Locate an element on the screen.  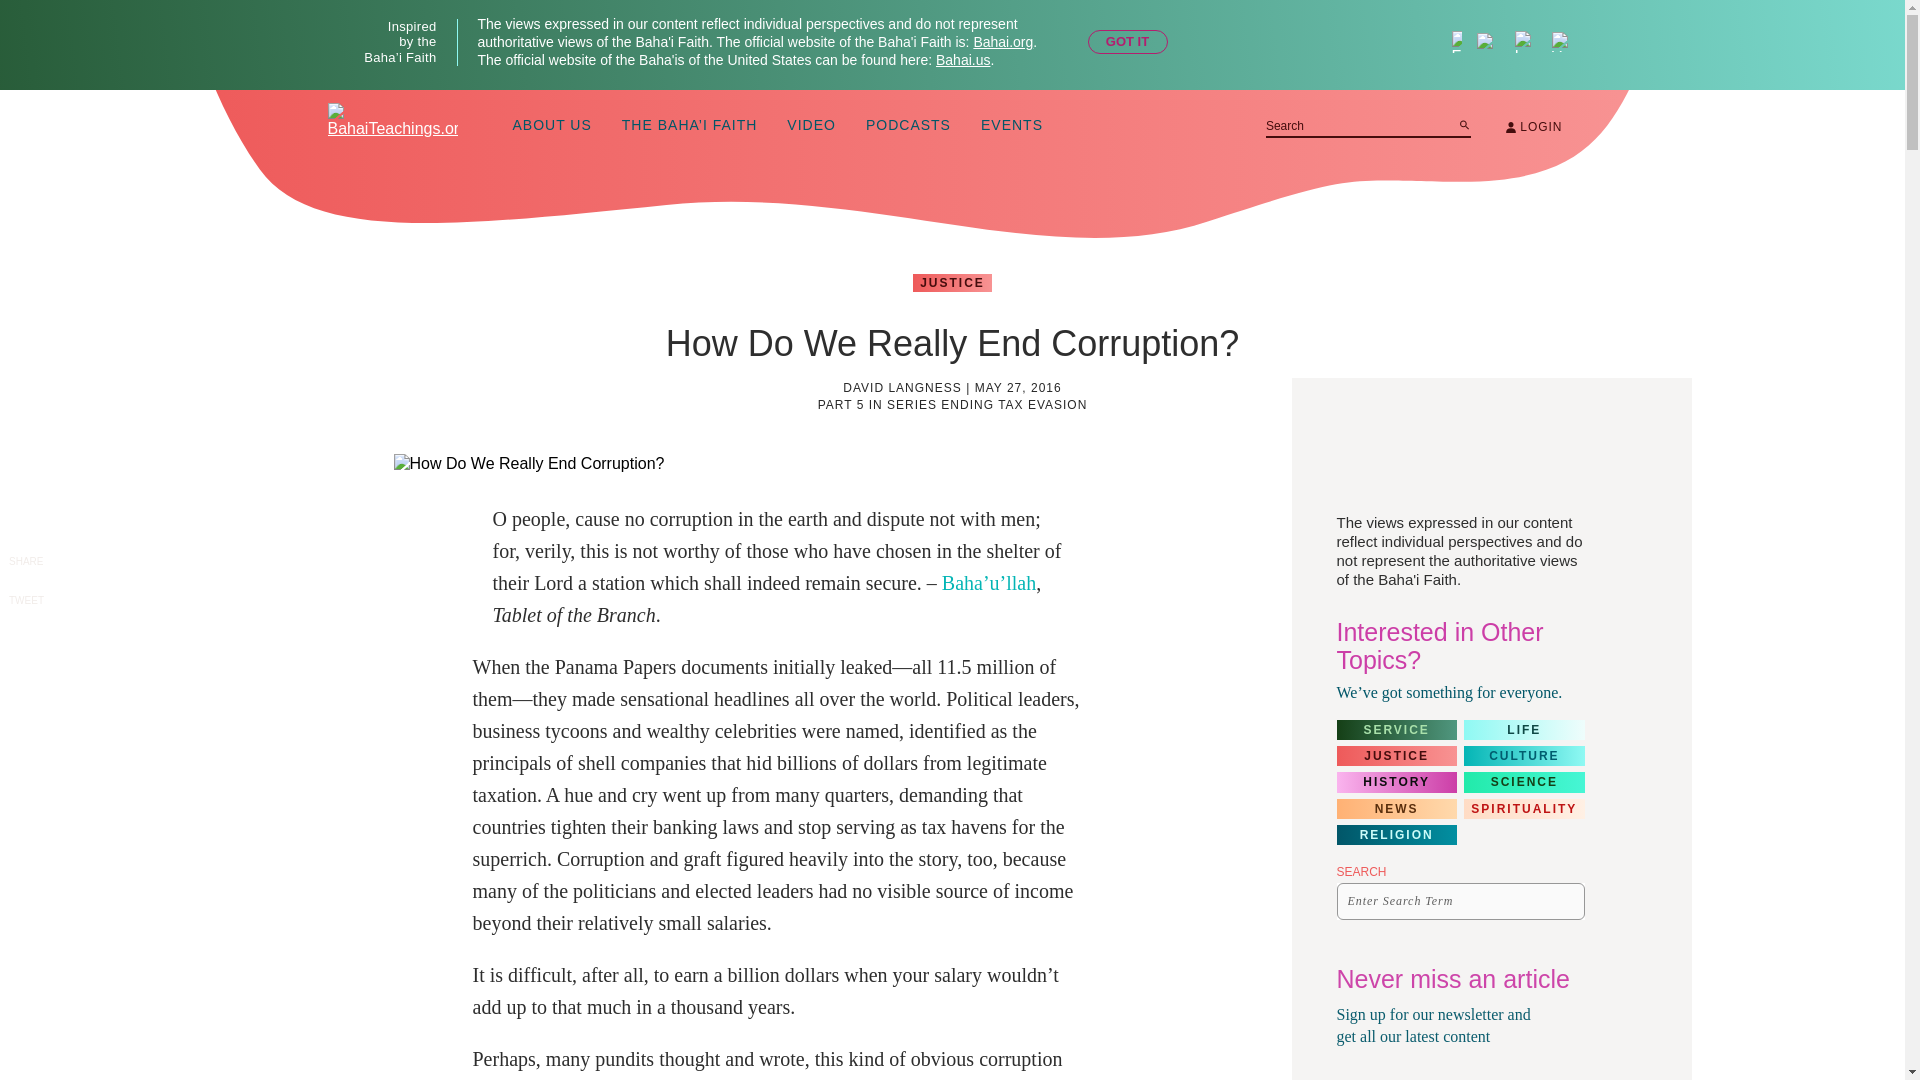
SIGN UP is located at coordinates (1552, 1078).